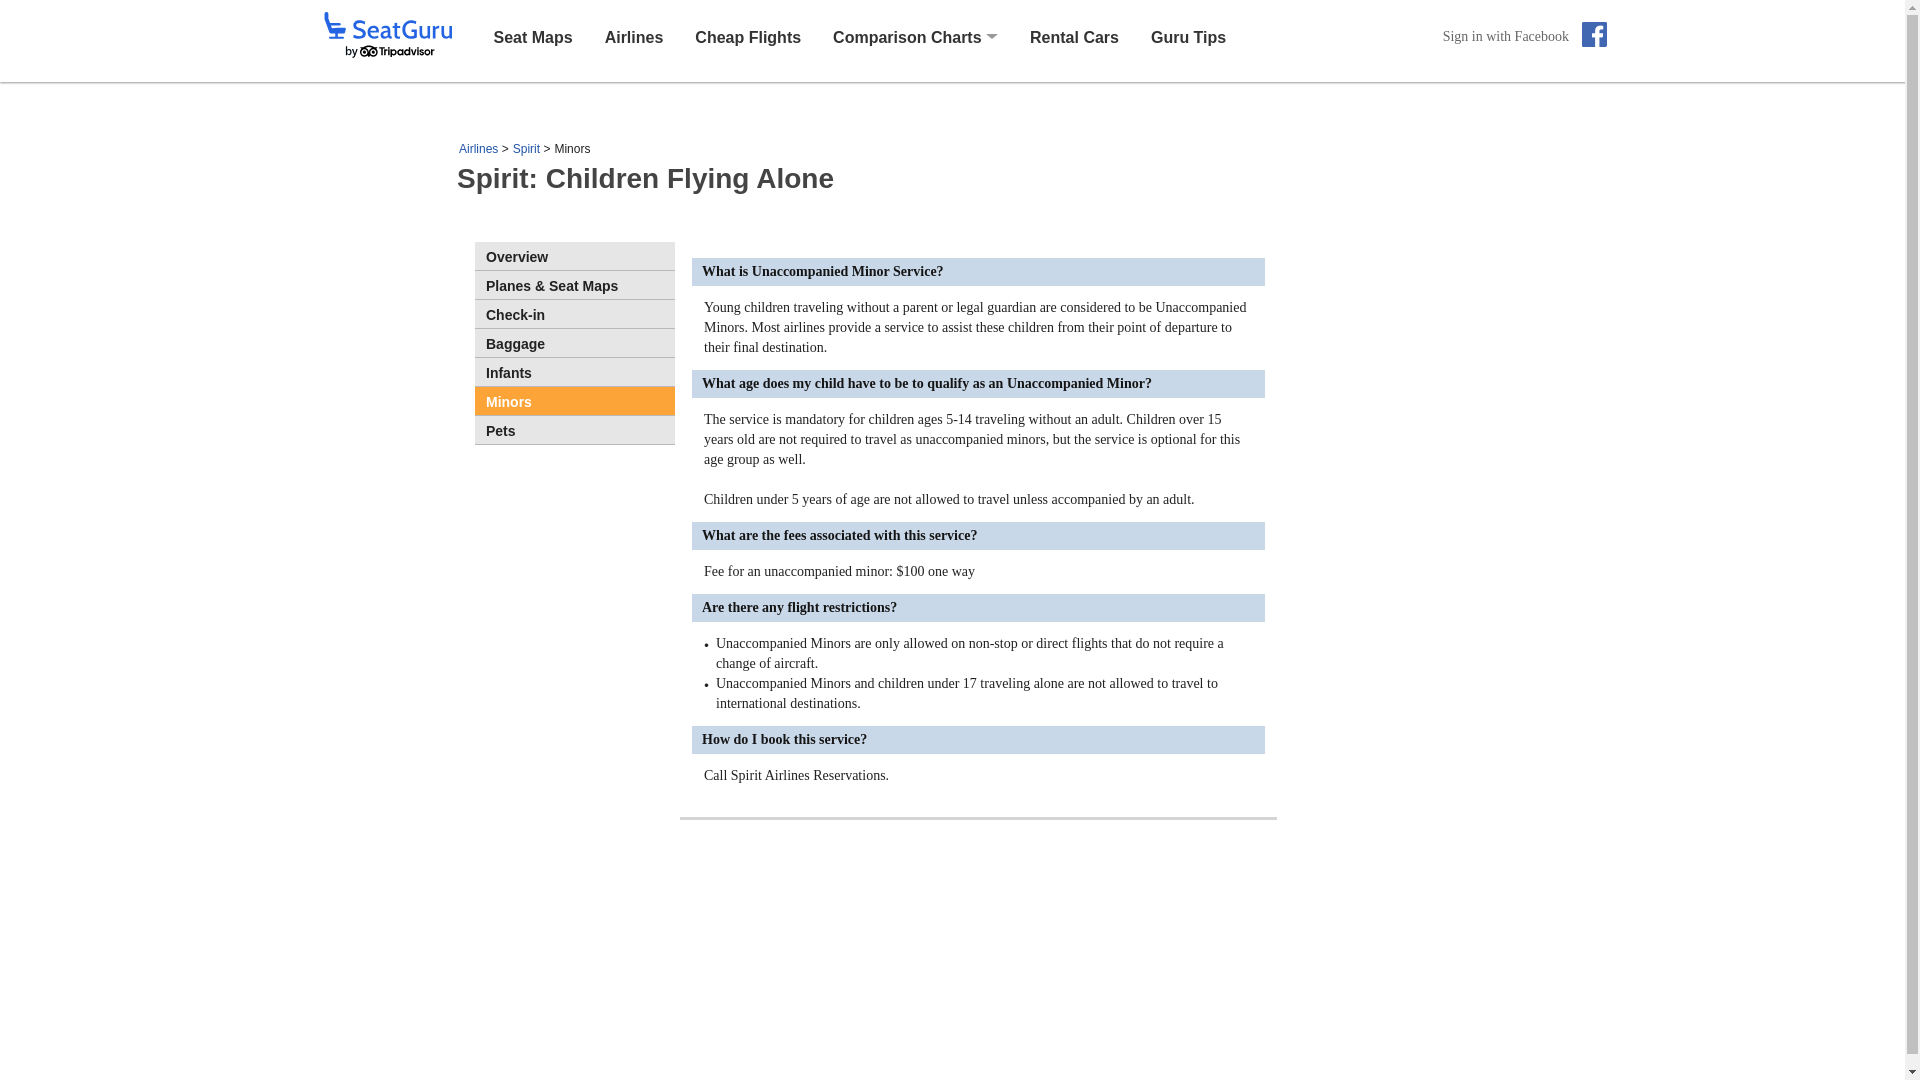 Image resolution: width=1920 pixels, height=1080 pixels. Describe the element at coordinates (532, 36) in the screenshot. I see `Seat Maps` at that location.